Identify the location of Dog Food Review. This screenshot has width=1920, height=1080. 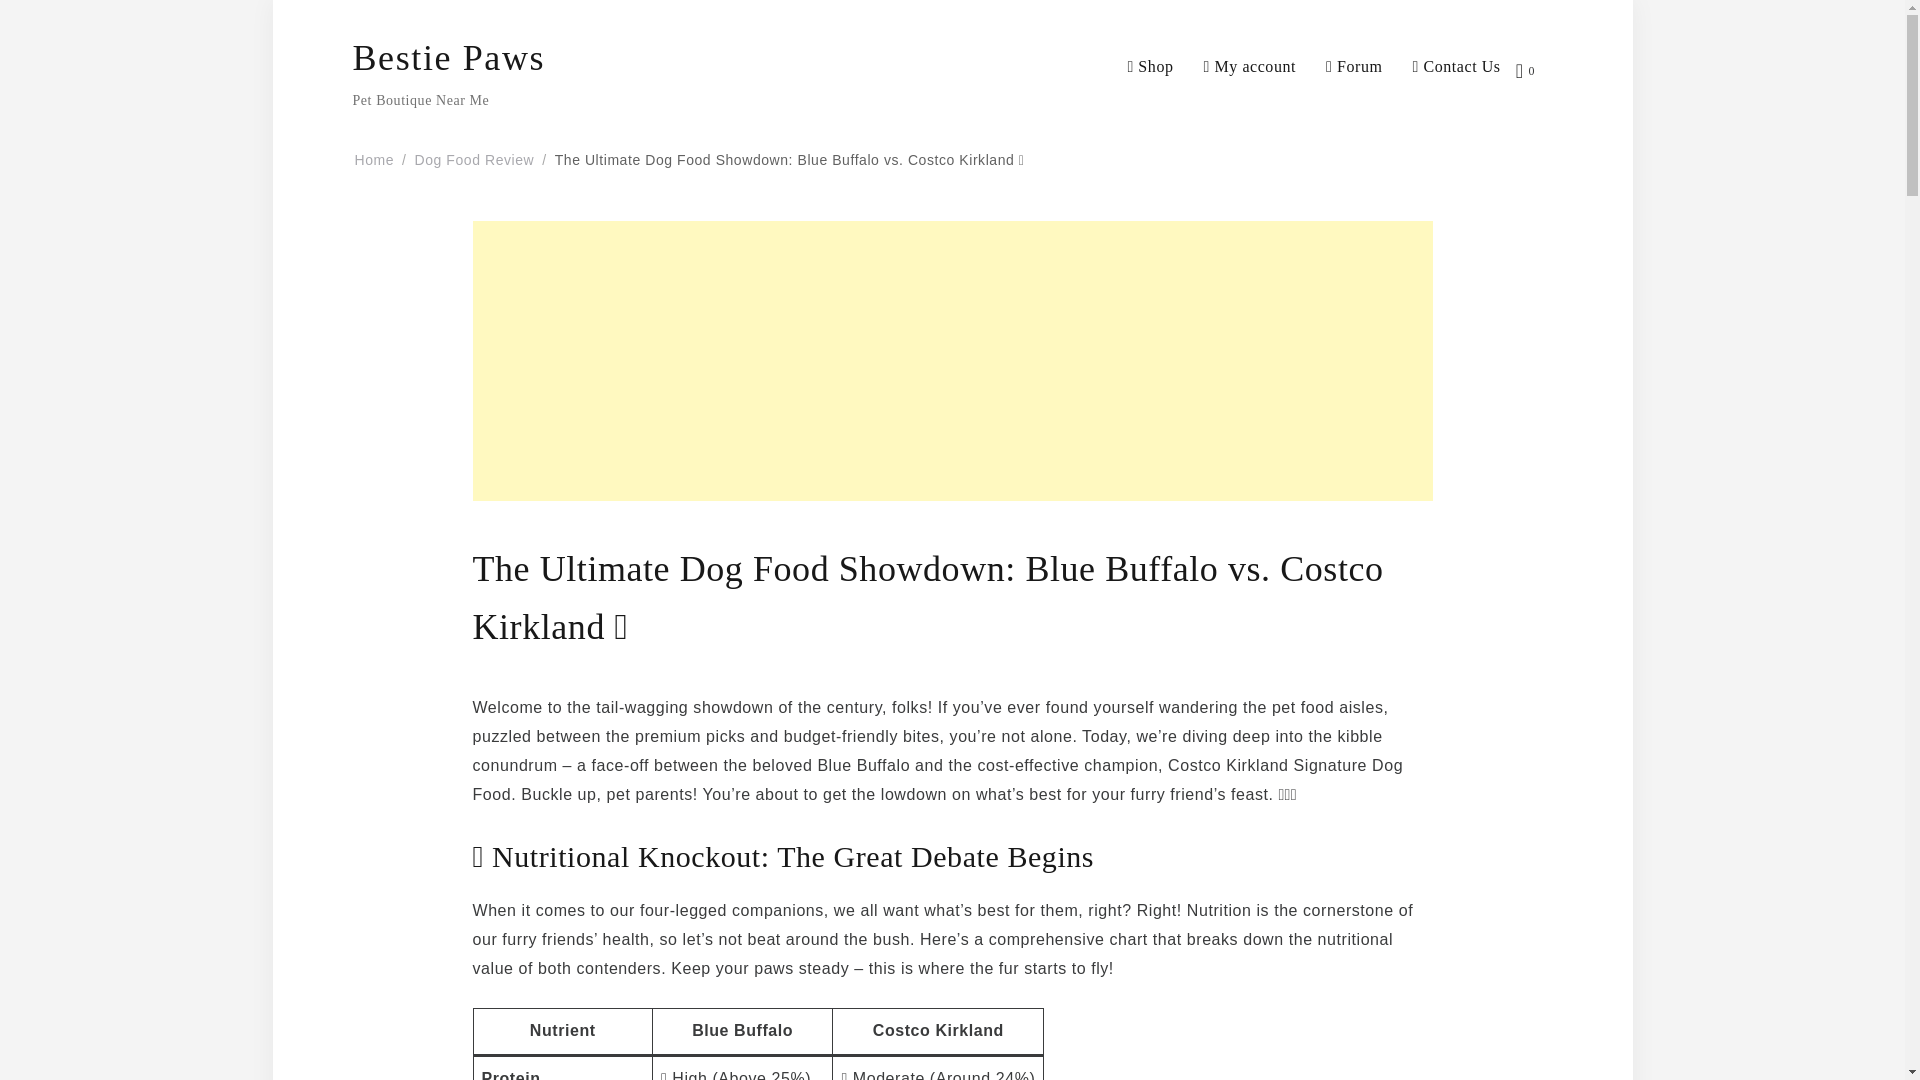
(474, 160).